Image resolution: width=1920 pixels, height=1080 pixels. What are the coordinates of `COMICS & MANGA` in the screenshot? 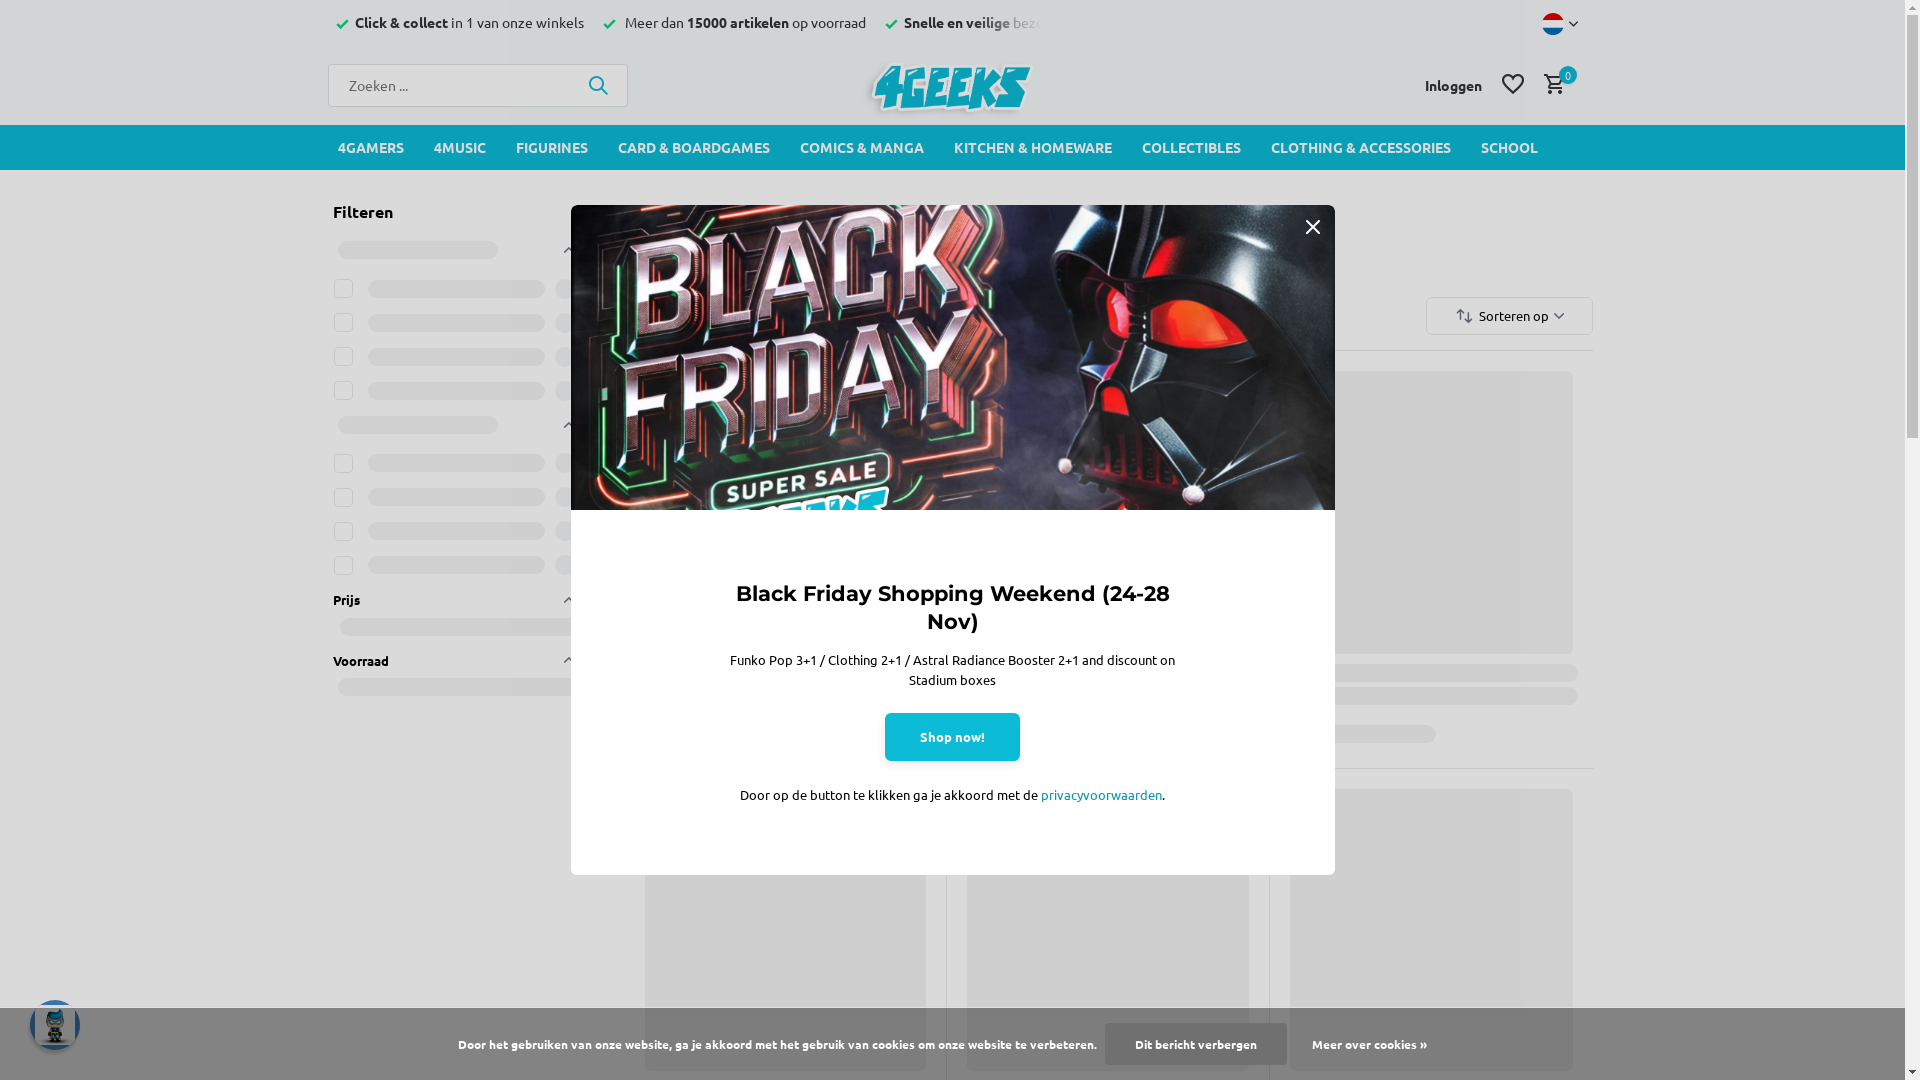 It's located at (862, 148).